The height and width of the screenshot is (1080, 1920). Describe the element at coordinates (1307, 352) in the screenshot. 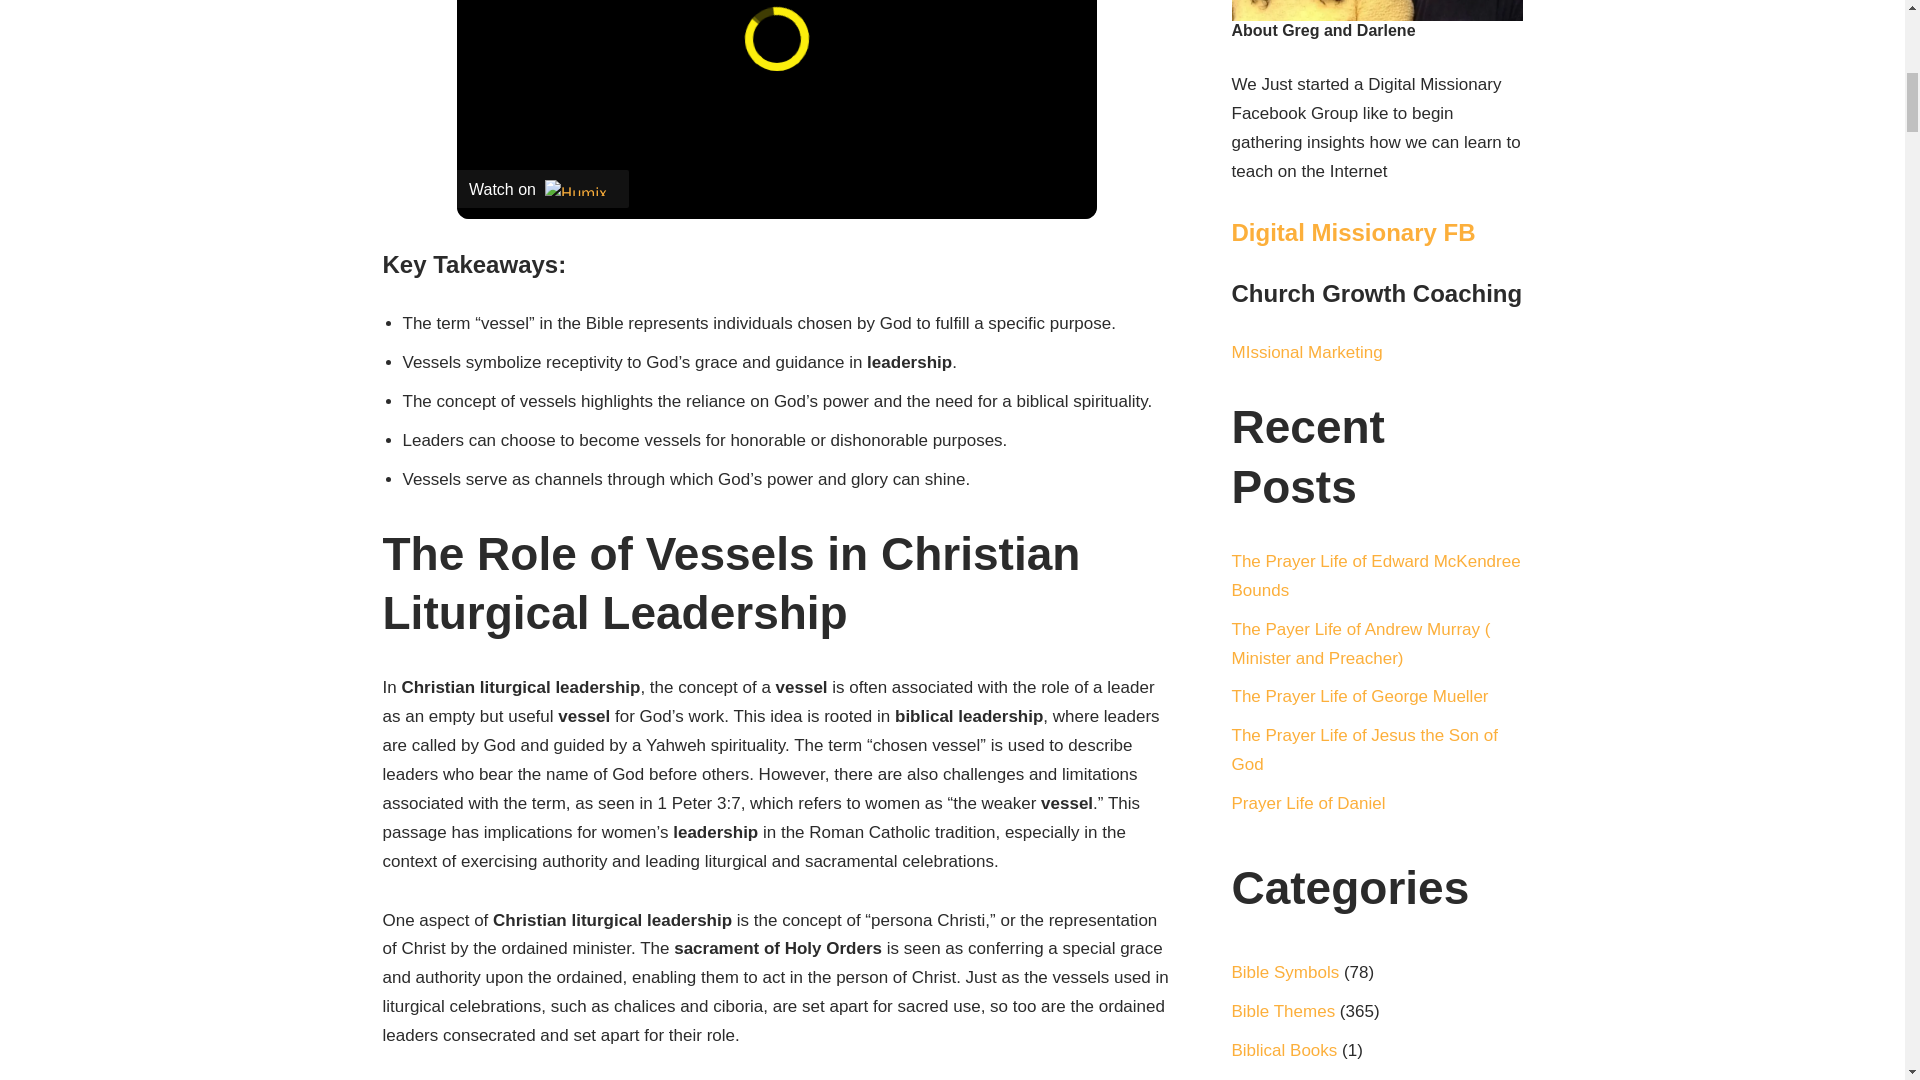

I see `MIssional Marketing` at that location.